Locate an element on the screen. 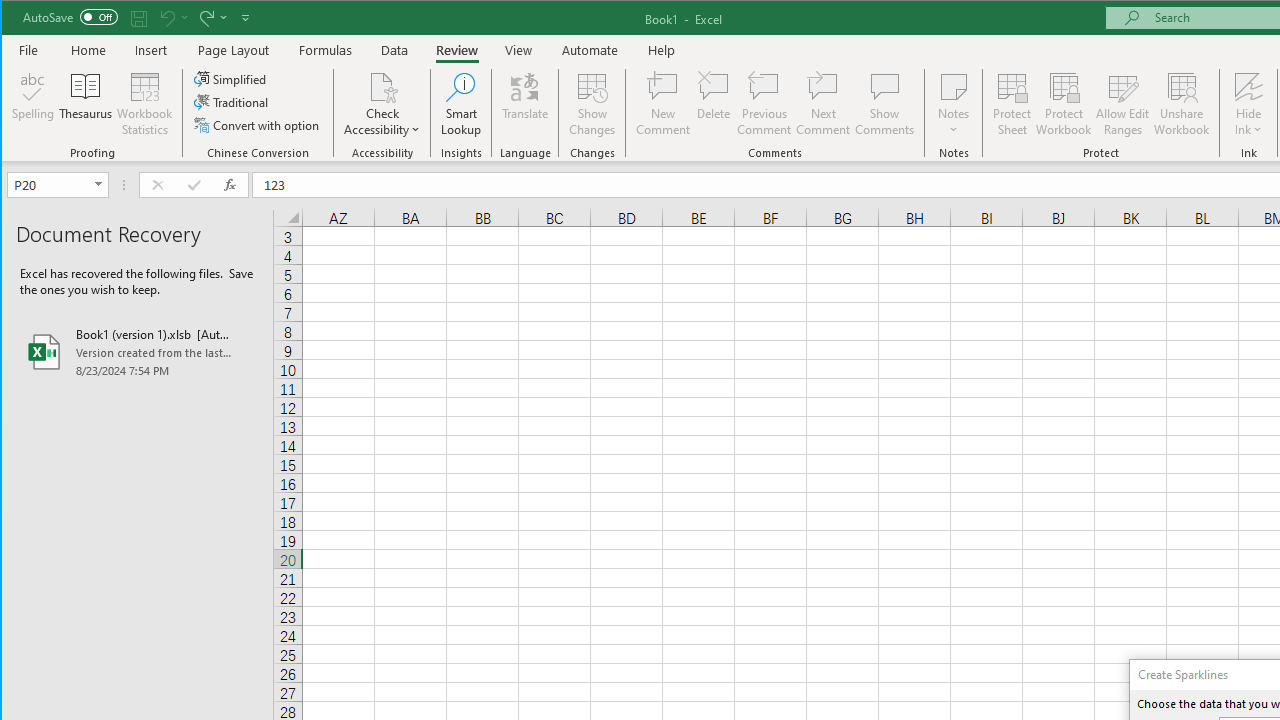  Show Changes is located at coordinates (592, 104).